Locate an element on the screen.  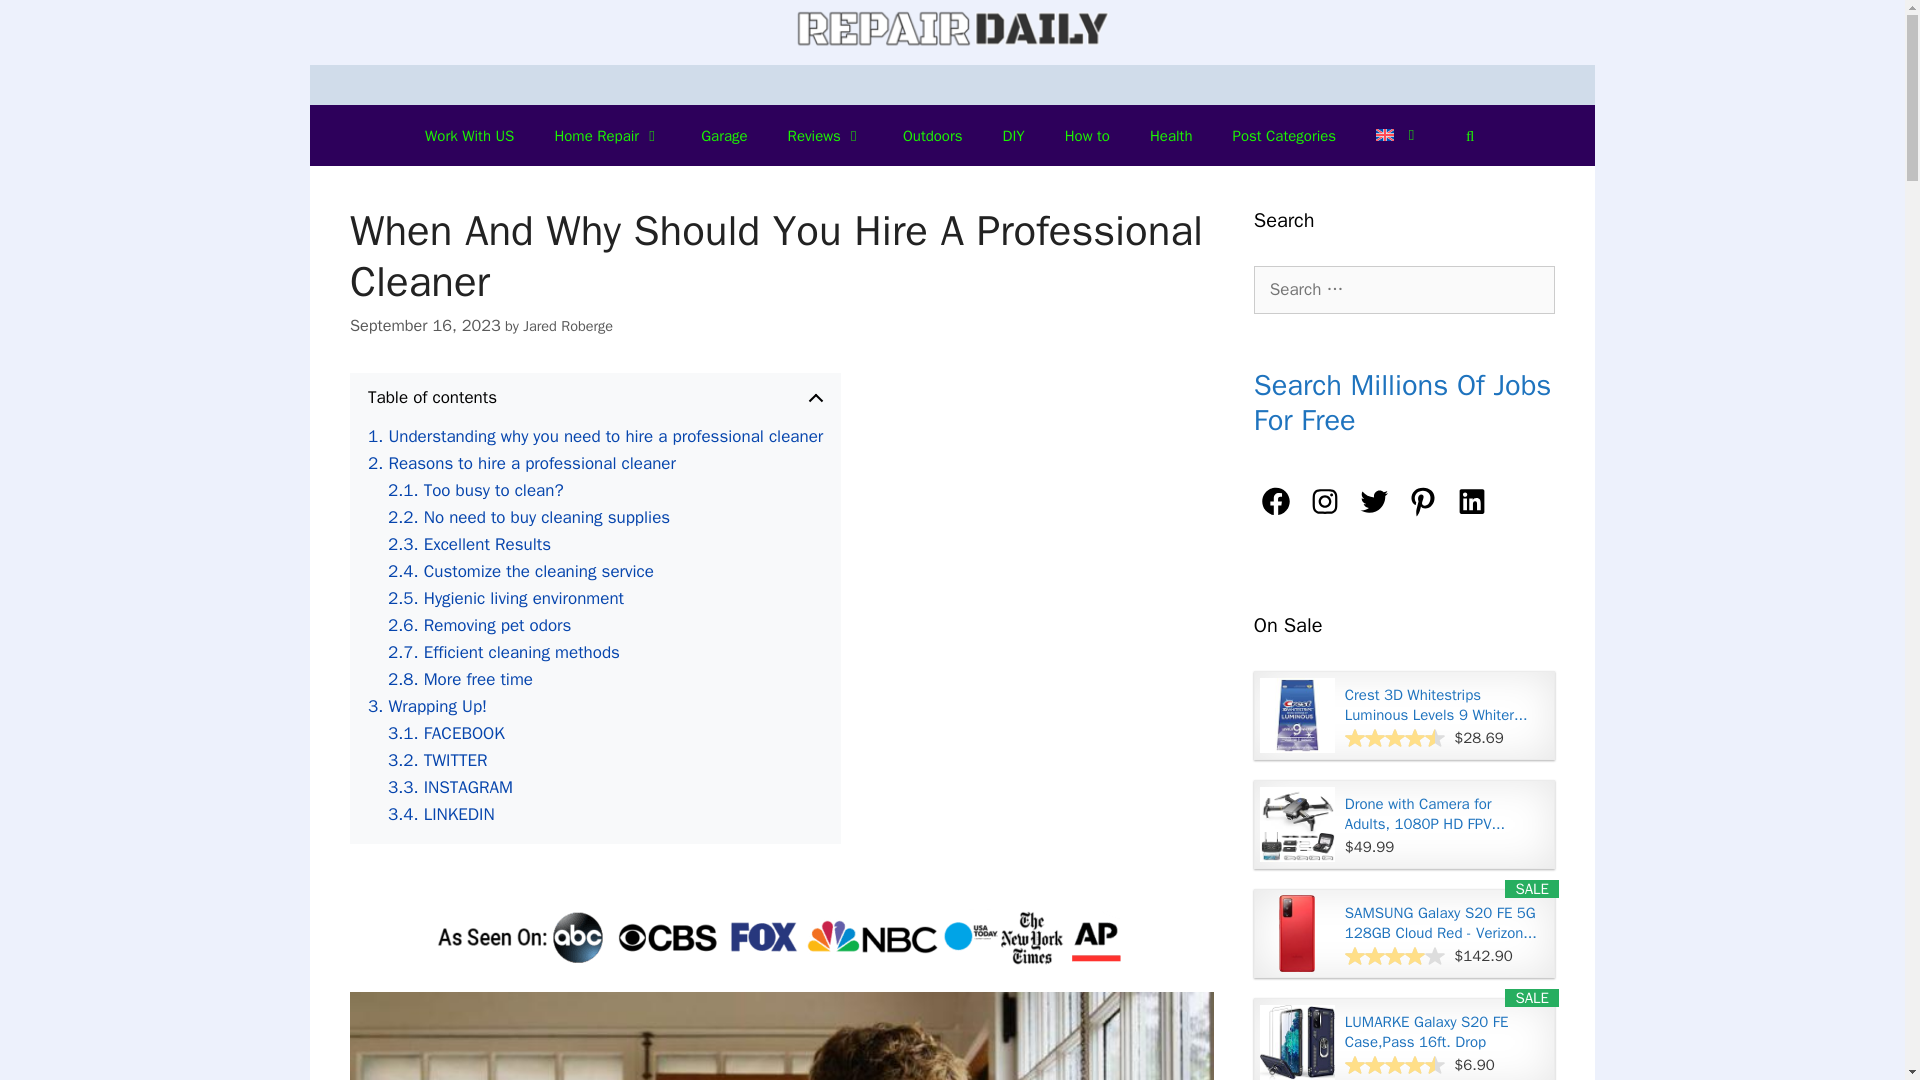
How to is located at coordinates (1087, 136).